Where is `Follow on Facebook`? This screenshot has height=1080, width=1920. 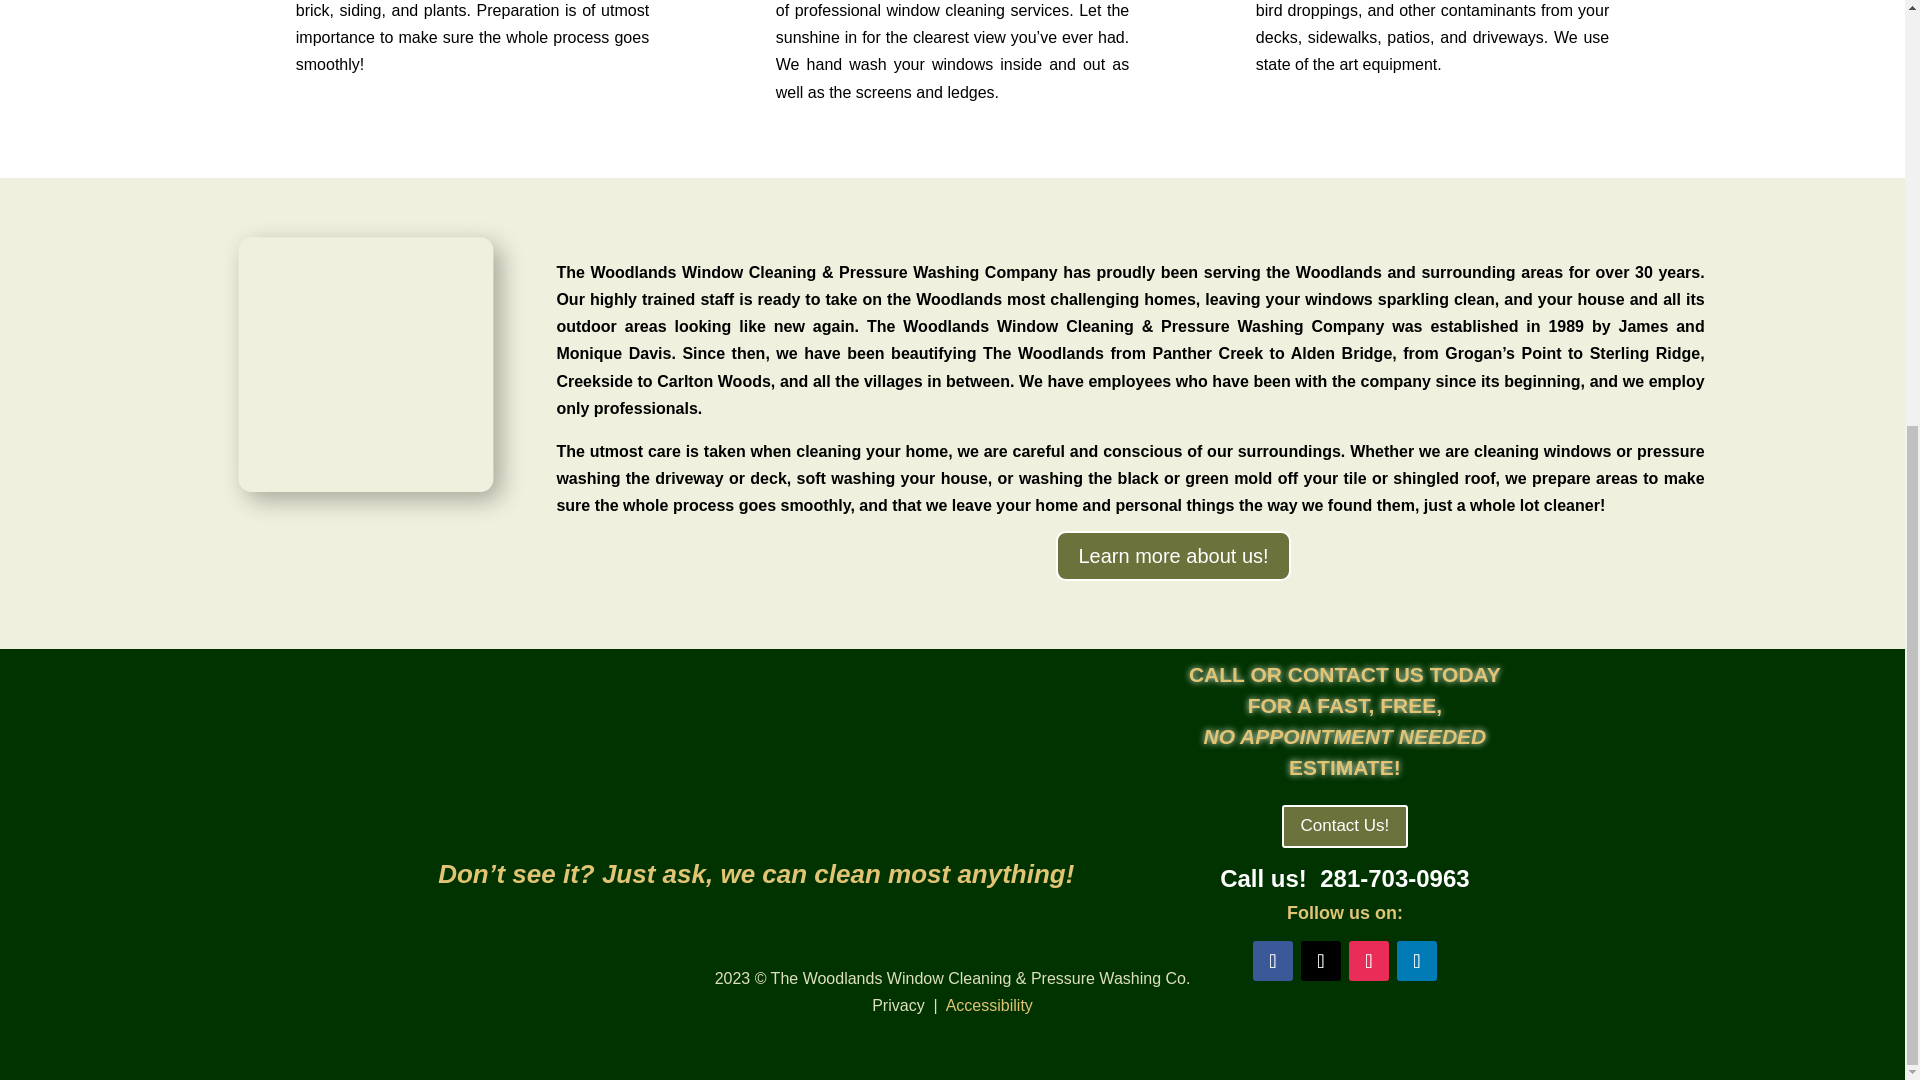
Follow on Facebook is located at coordinates (1272, 960).